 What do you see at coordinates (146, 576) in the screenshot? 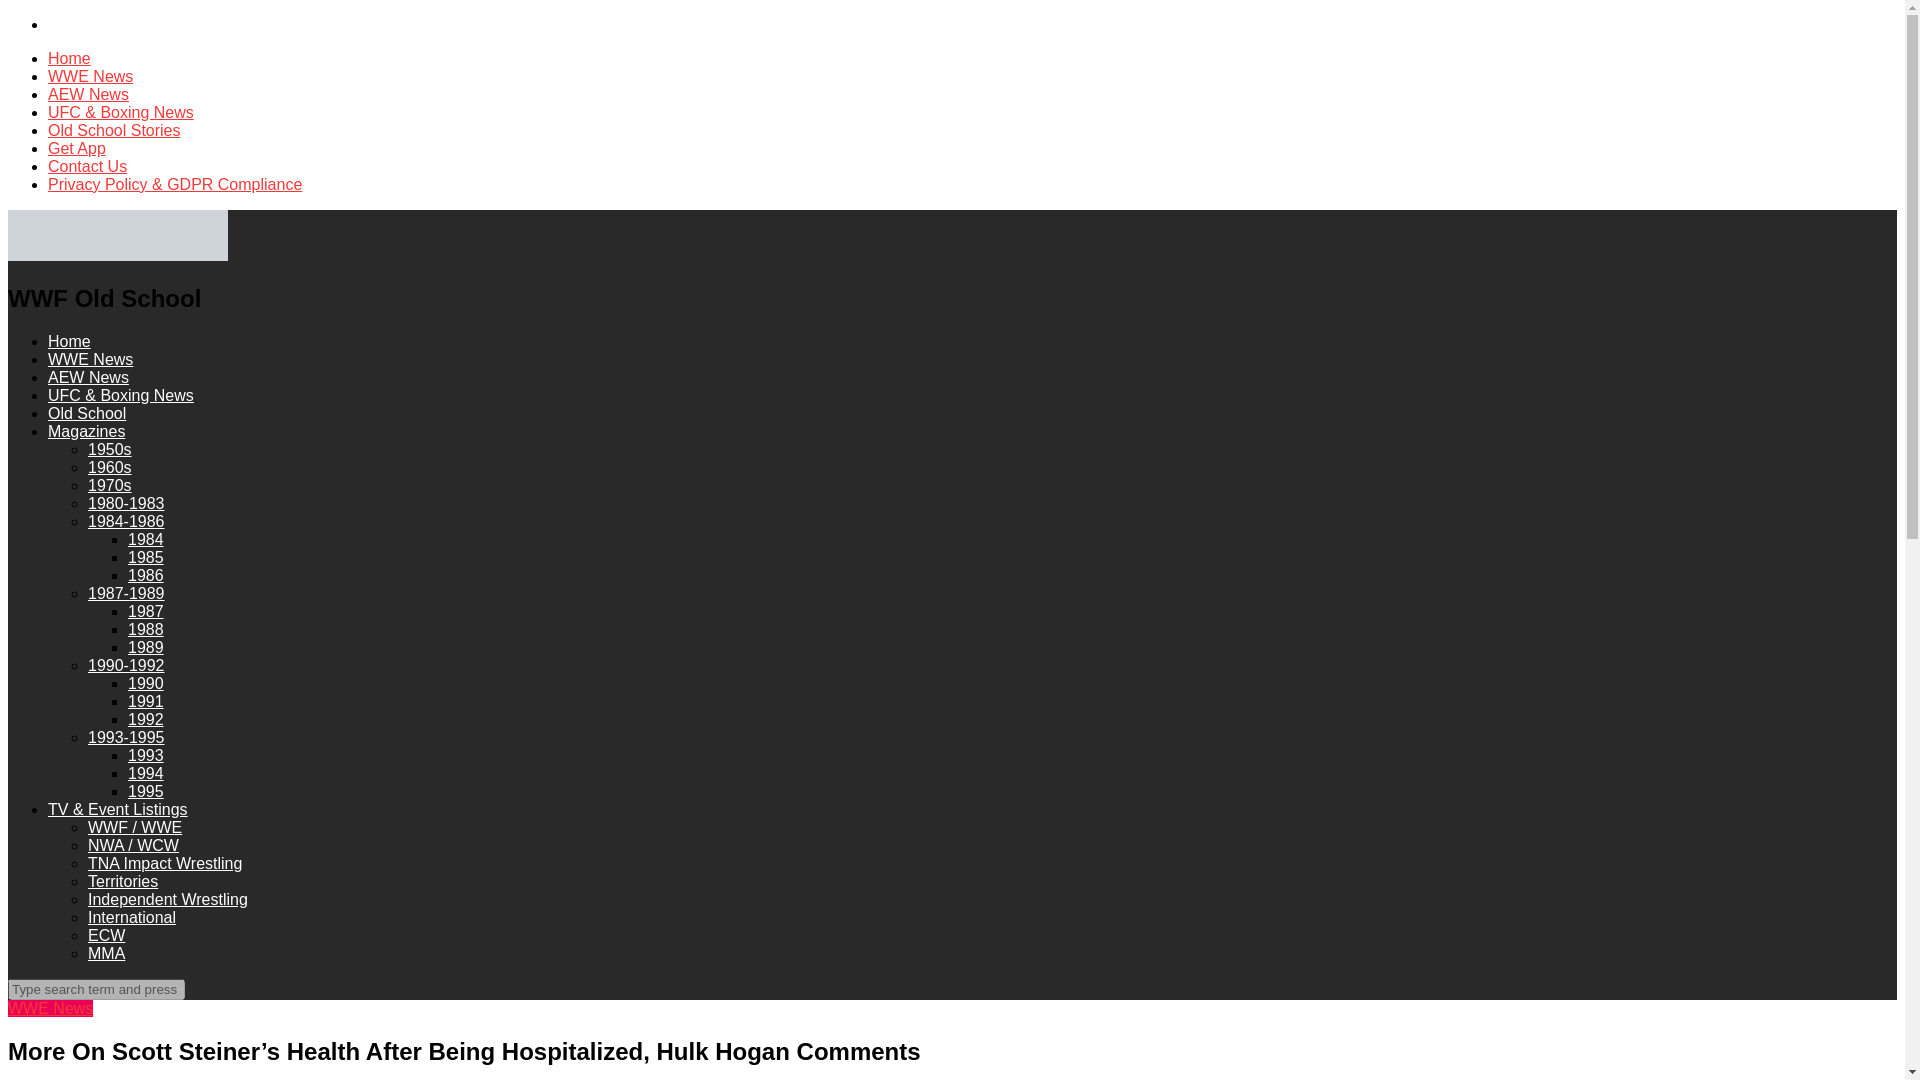
I see `1986` at bounding box center [146, 576].